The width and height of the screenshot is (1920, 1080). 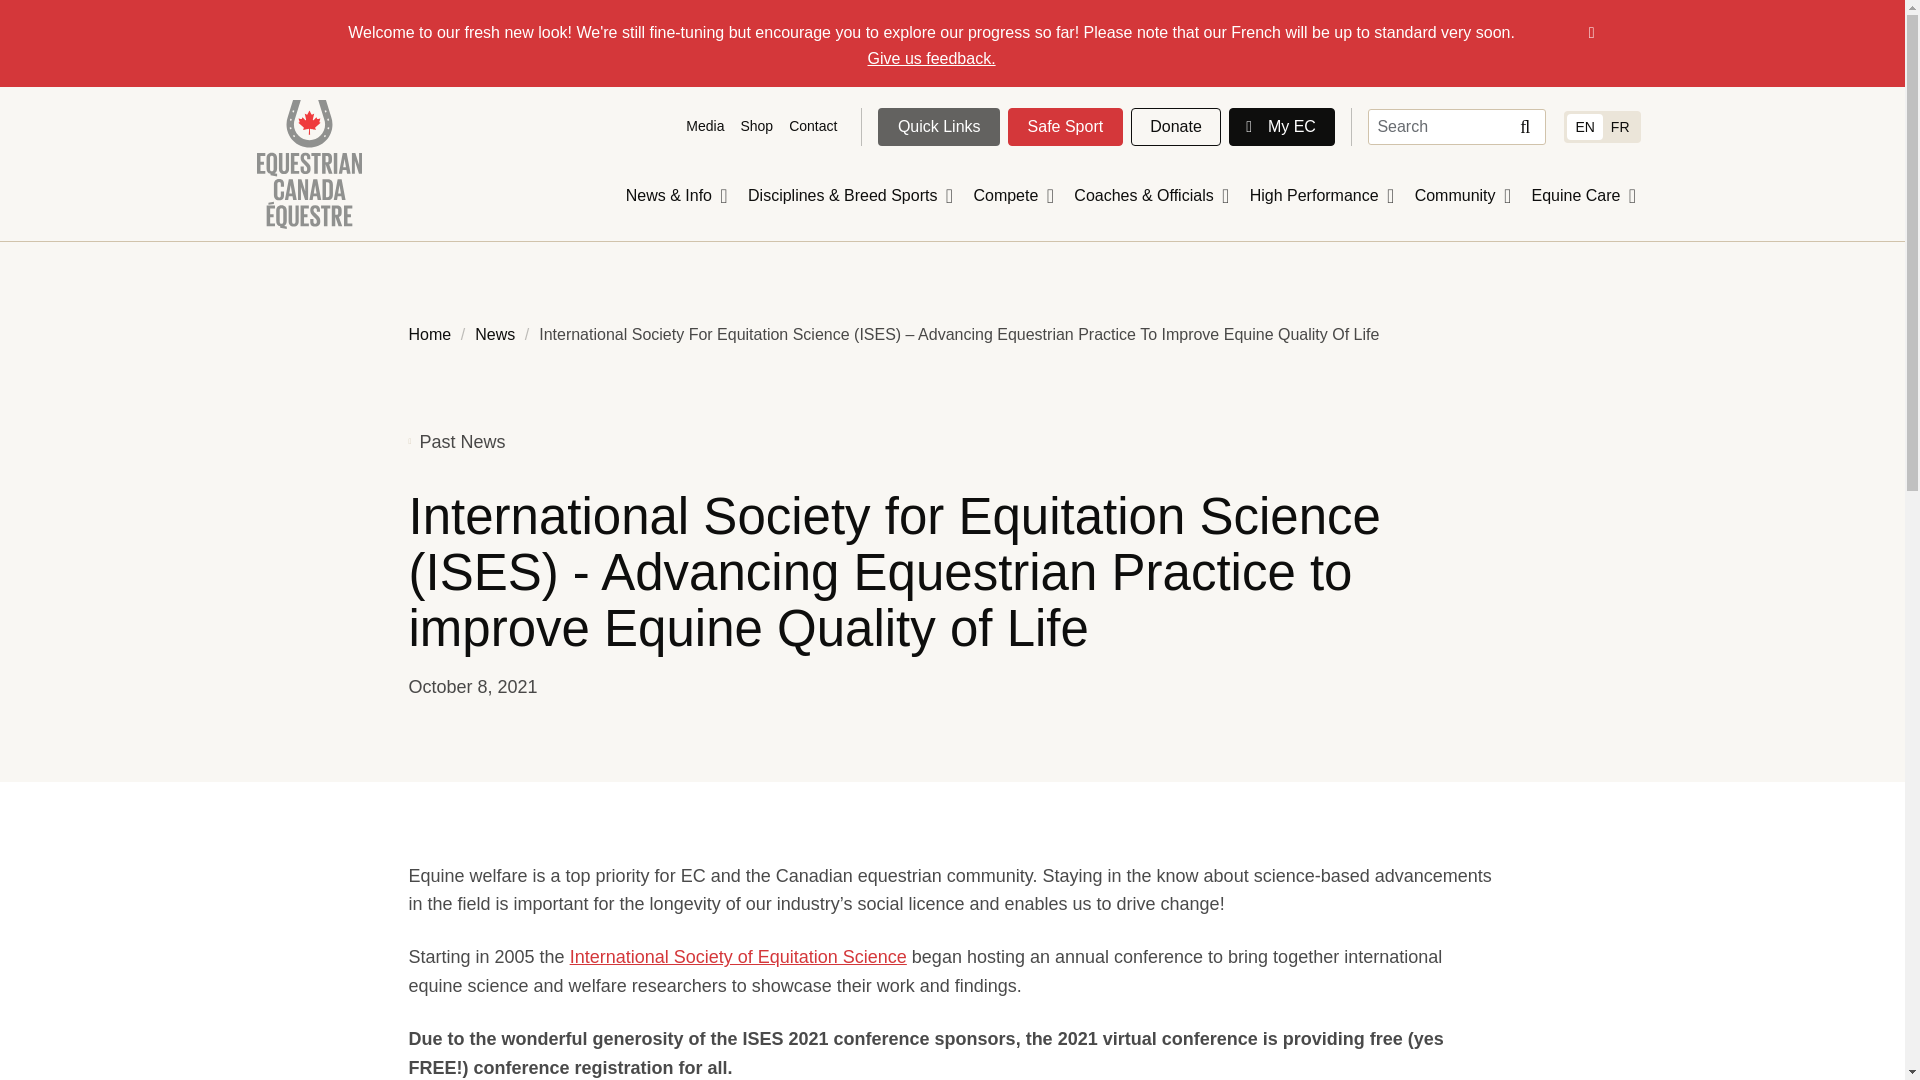 I want to click on Give us feedback., so click(x=932, y=58).